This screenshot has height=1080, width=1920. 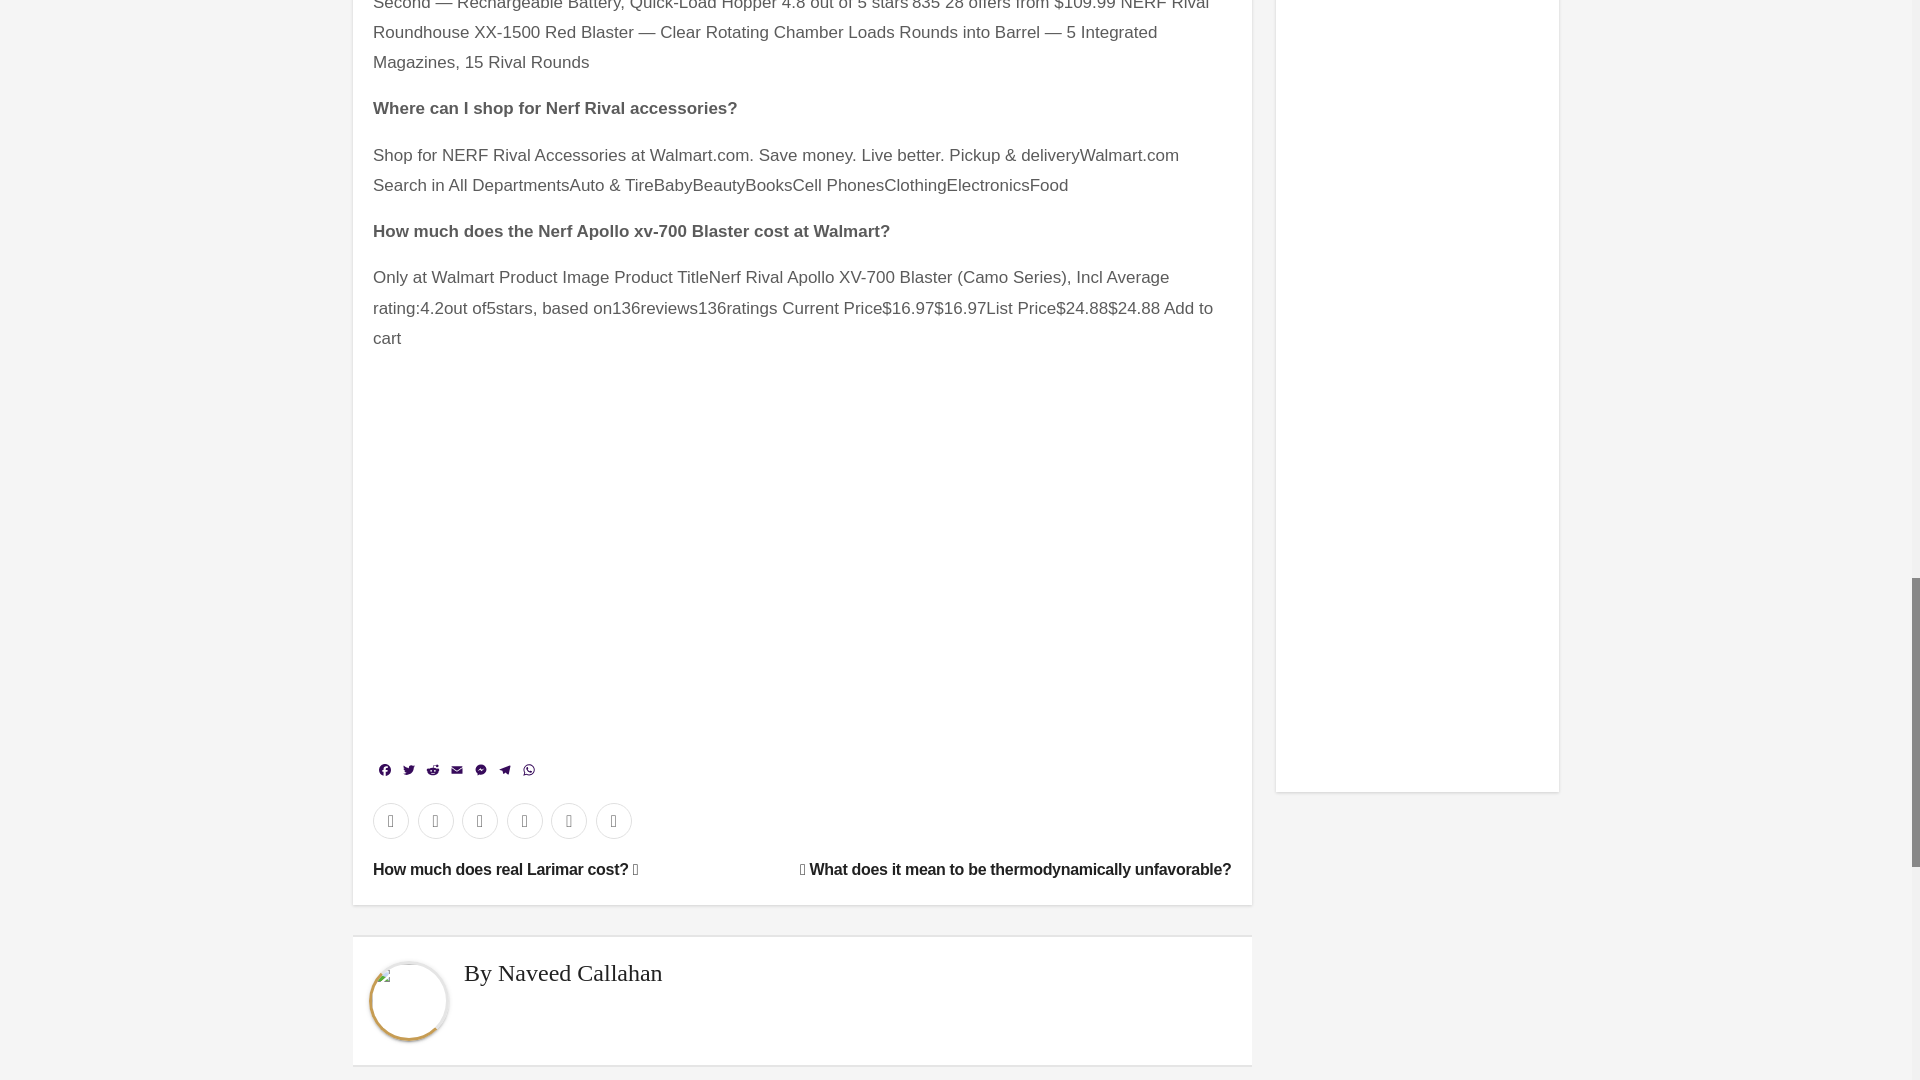 What do you see at coordinates (692, 550) in the screenshot?
I see `Nerf Rival Tactical Rig And Strap Reviewed` at bounding box center [692, 550].